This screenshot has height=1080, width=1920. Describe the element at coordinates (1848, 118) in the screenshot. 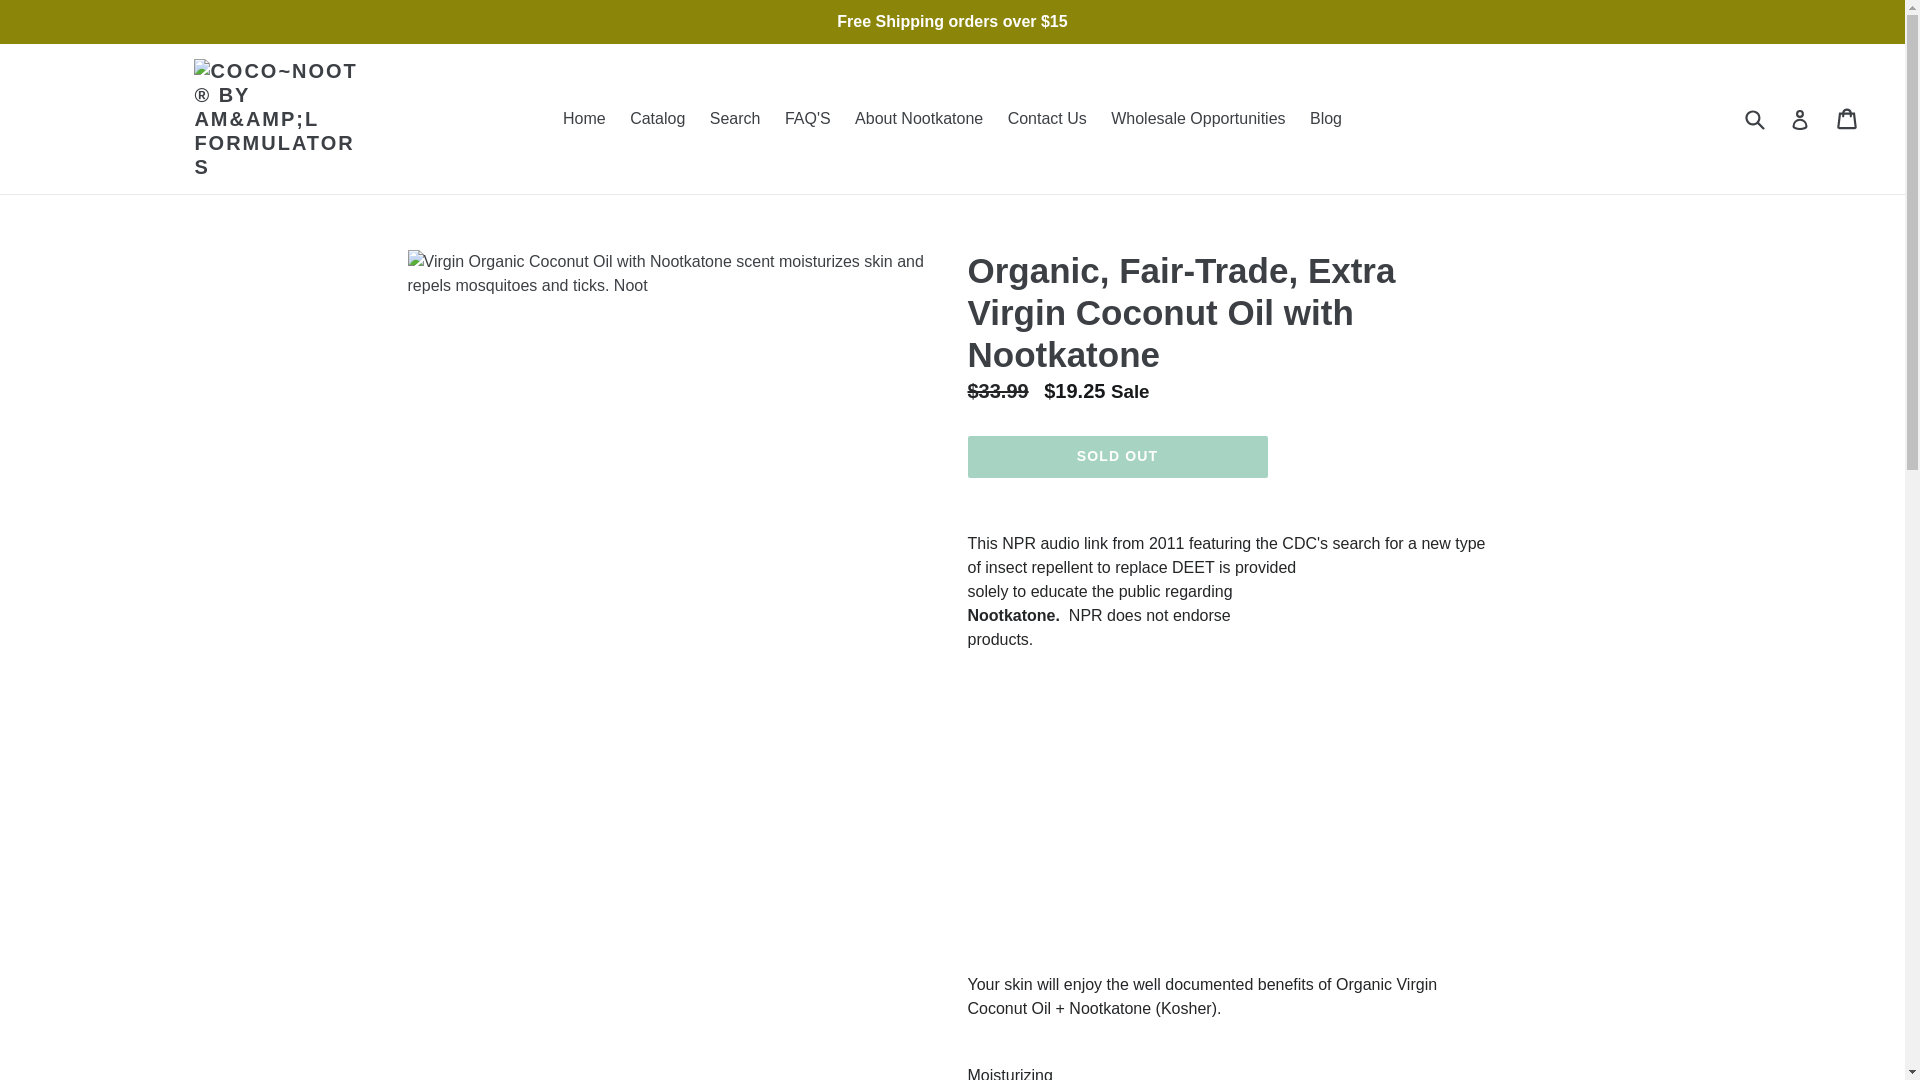

I see `Search` at that location.